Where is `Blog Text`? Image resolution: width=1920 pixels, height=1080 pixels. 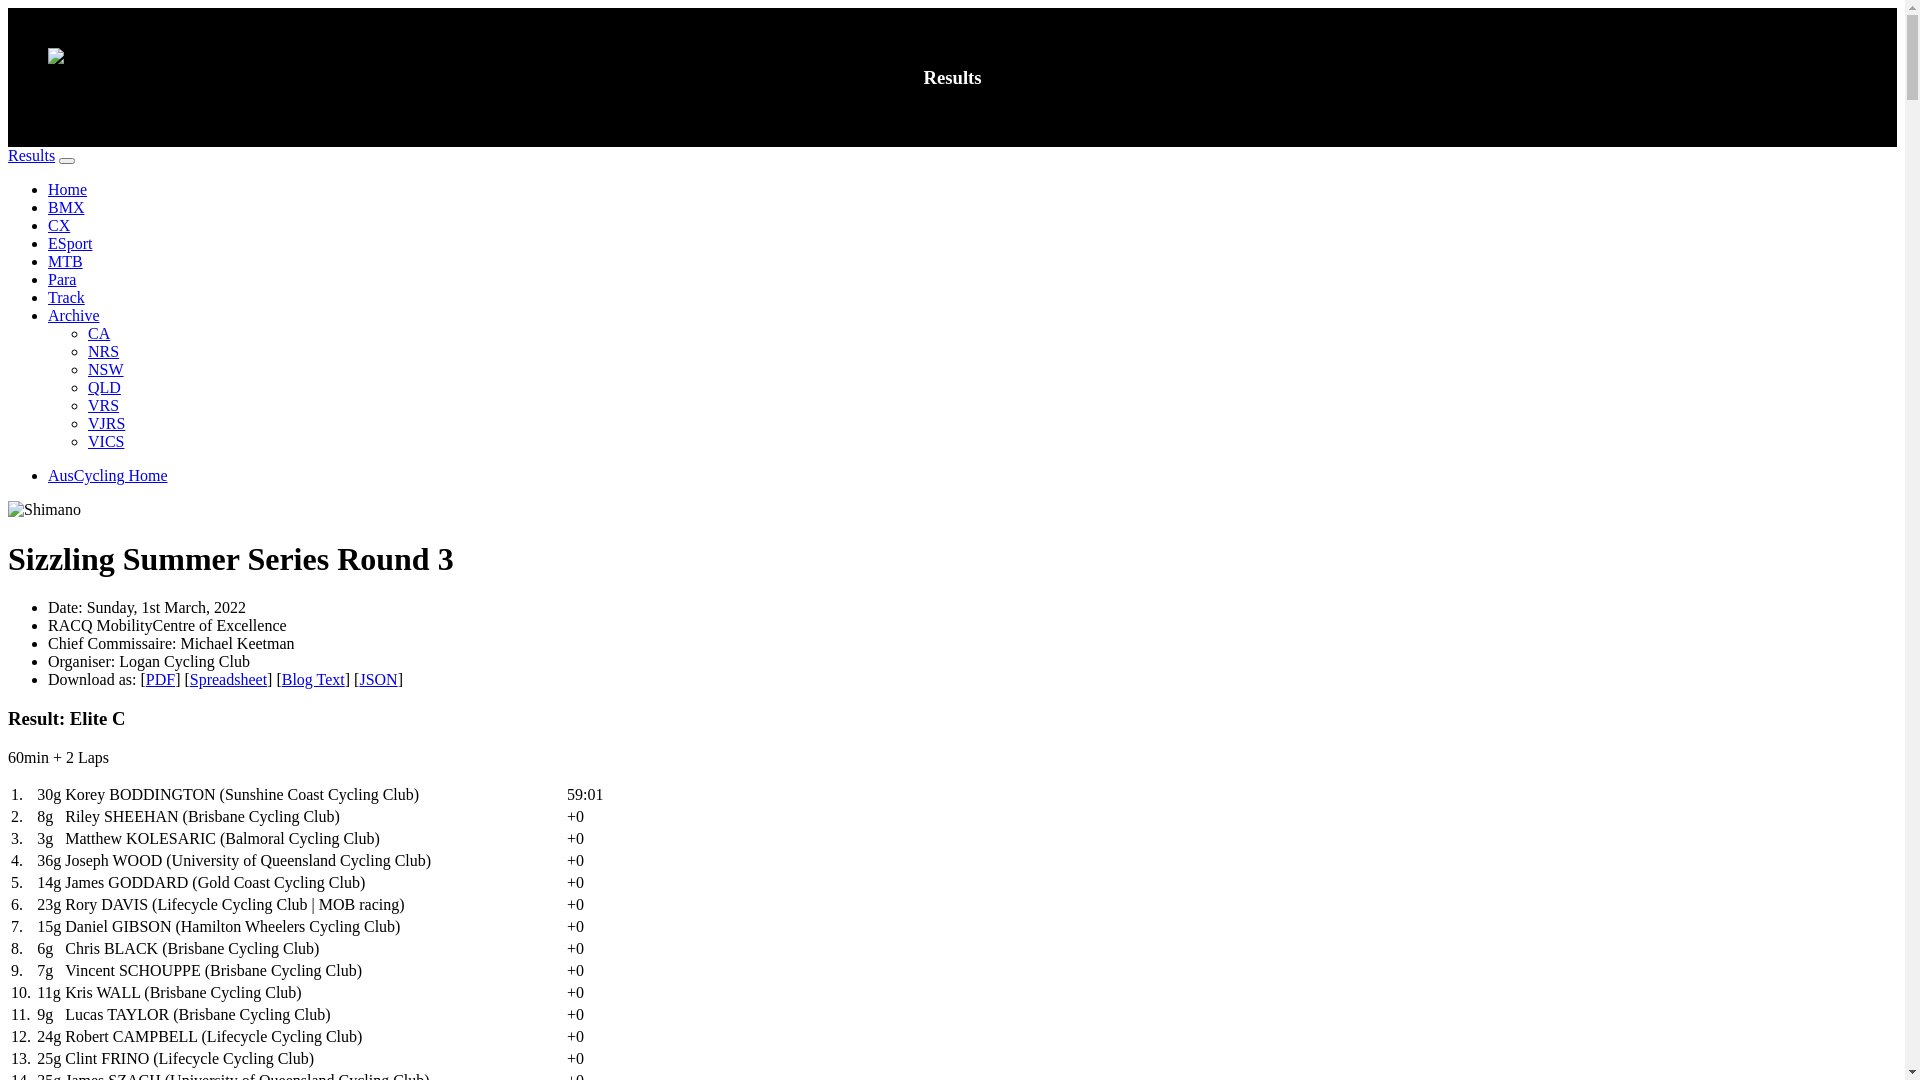 Blog Text is located at coordinates (314, 680).